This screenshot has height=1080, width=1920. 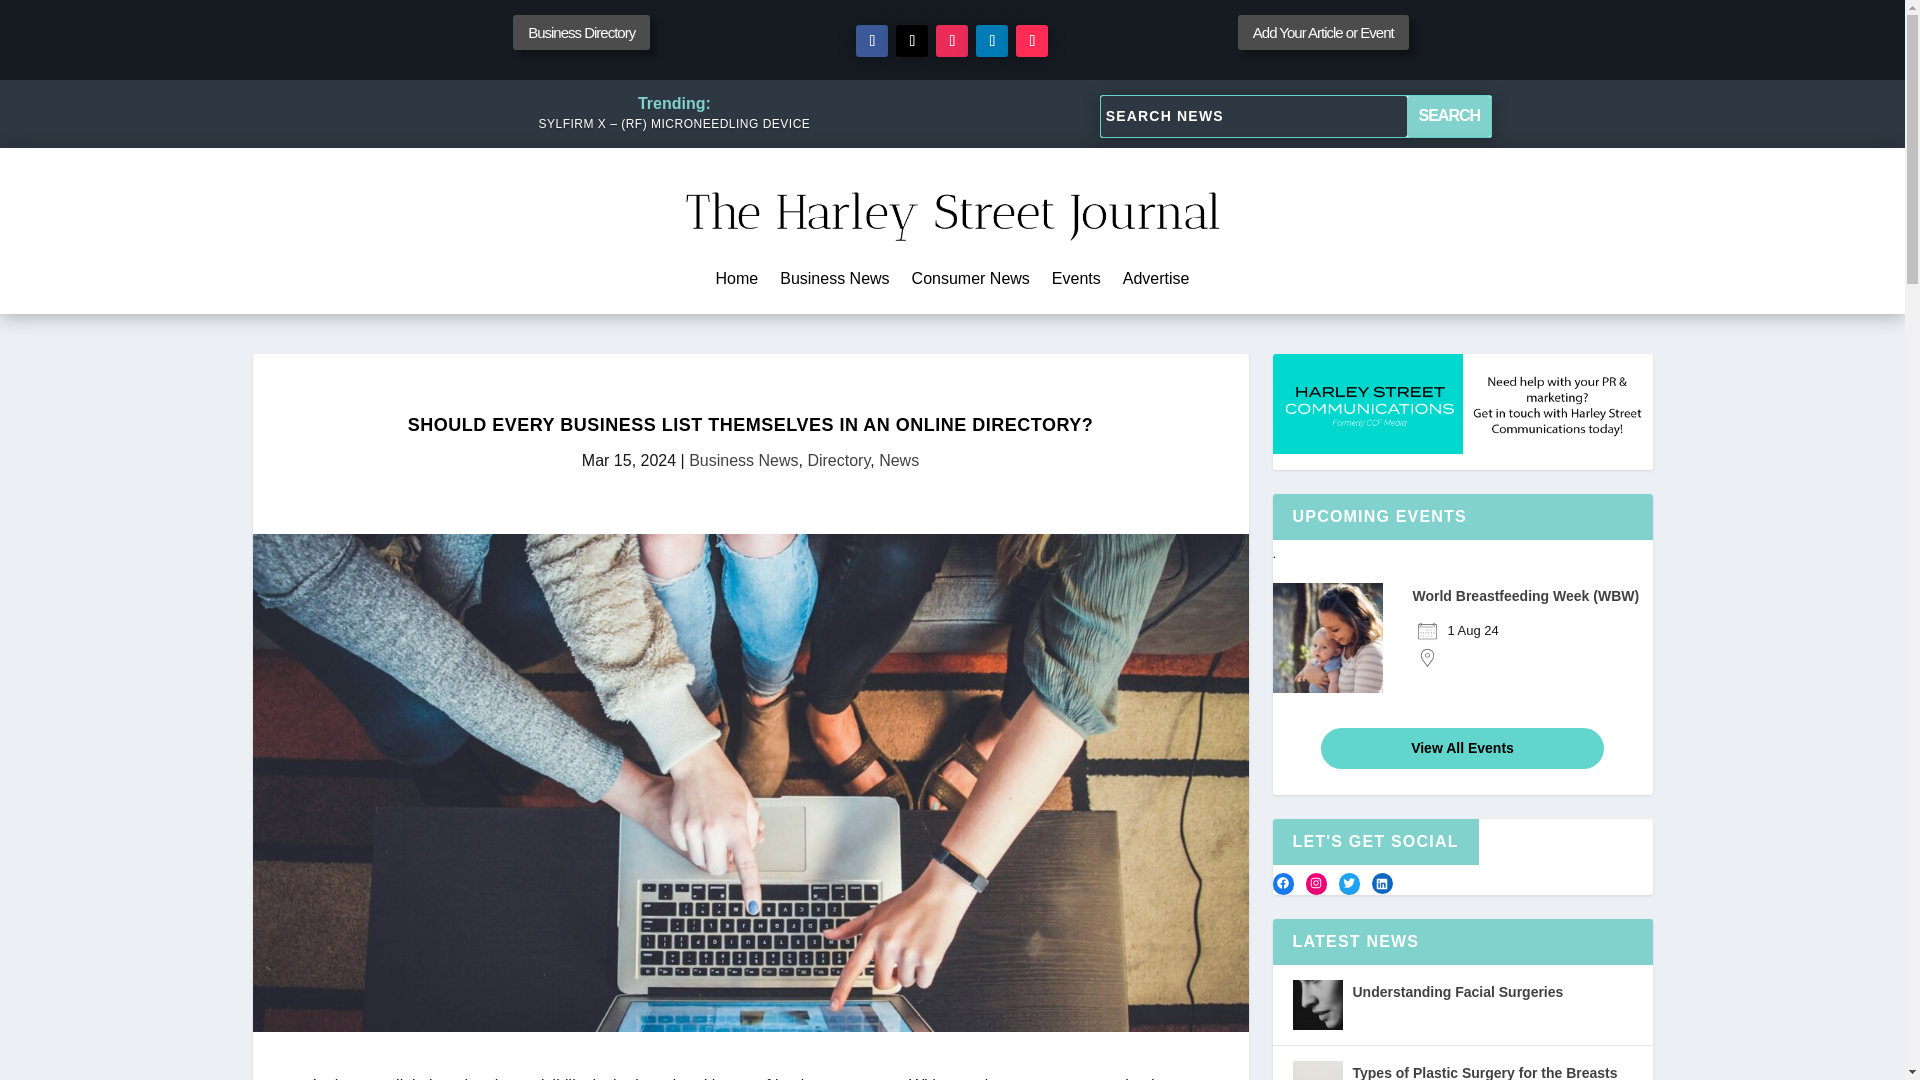 What do you see at coordinates (912, 40) in the screenshot?
I see `Follow on X` at bounding box center [912, 40].